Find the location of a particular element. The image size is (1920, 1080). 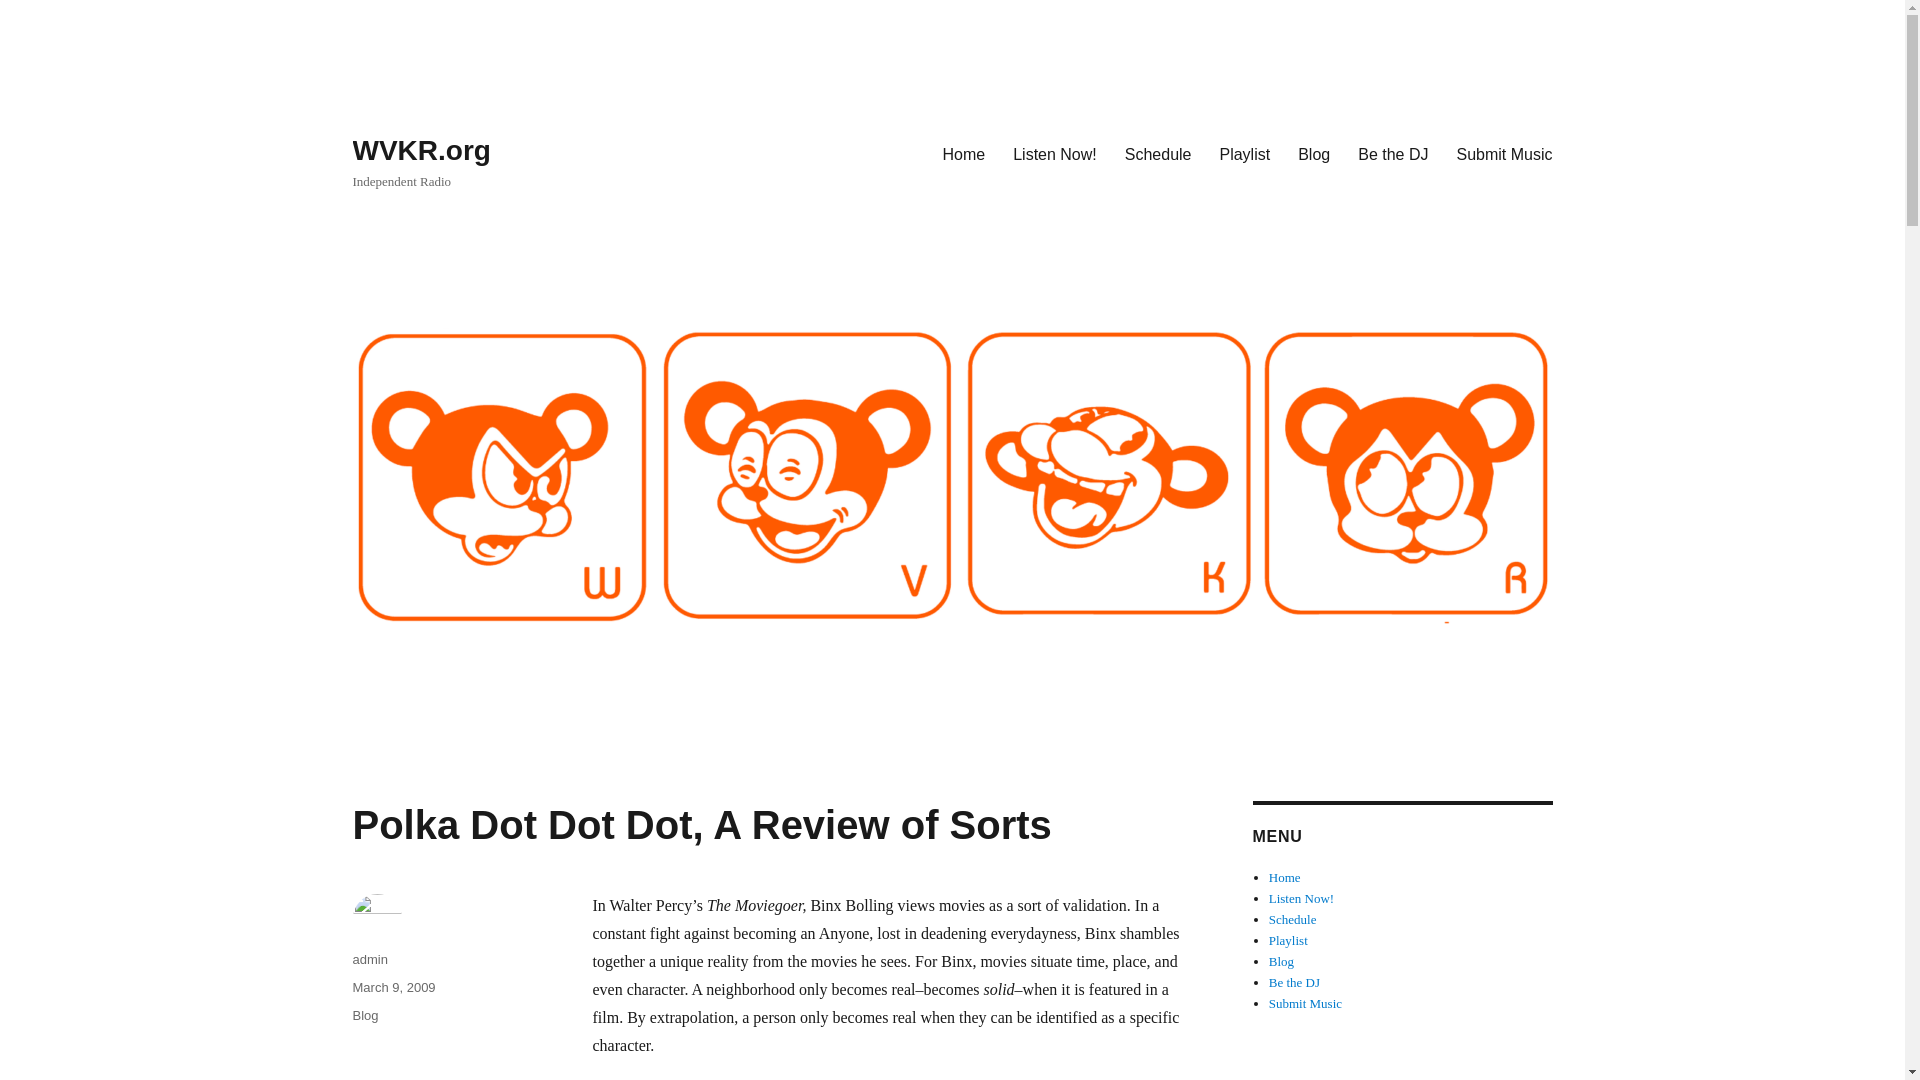

WVKR.org is located at coordinates (420, 150).